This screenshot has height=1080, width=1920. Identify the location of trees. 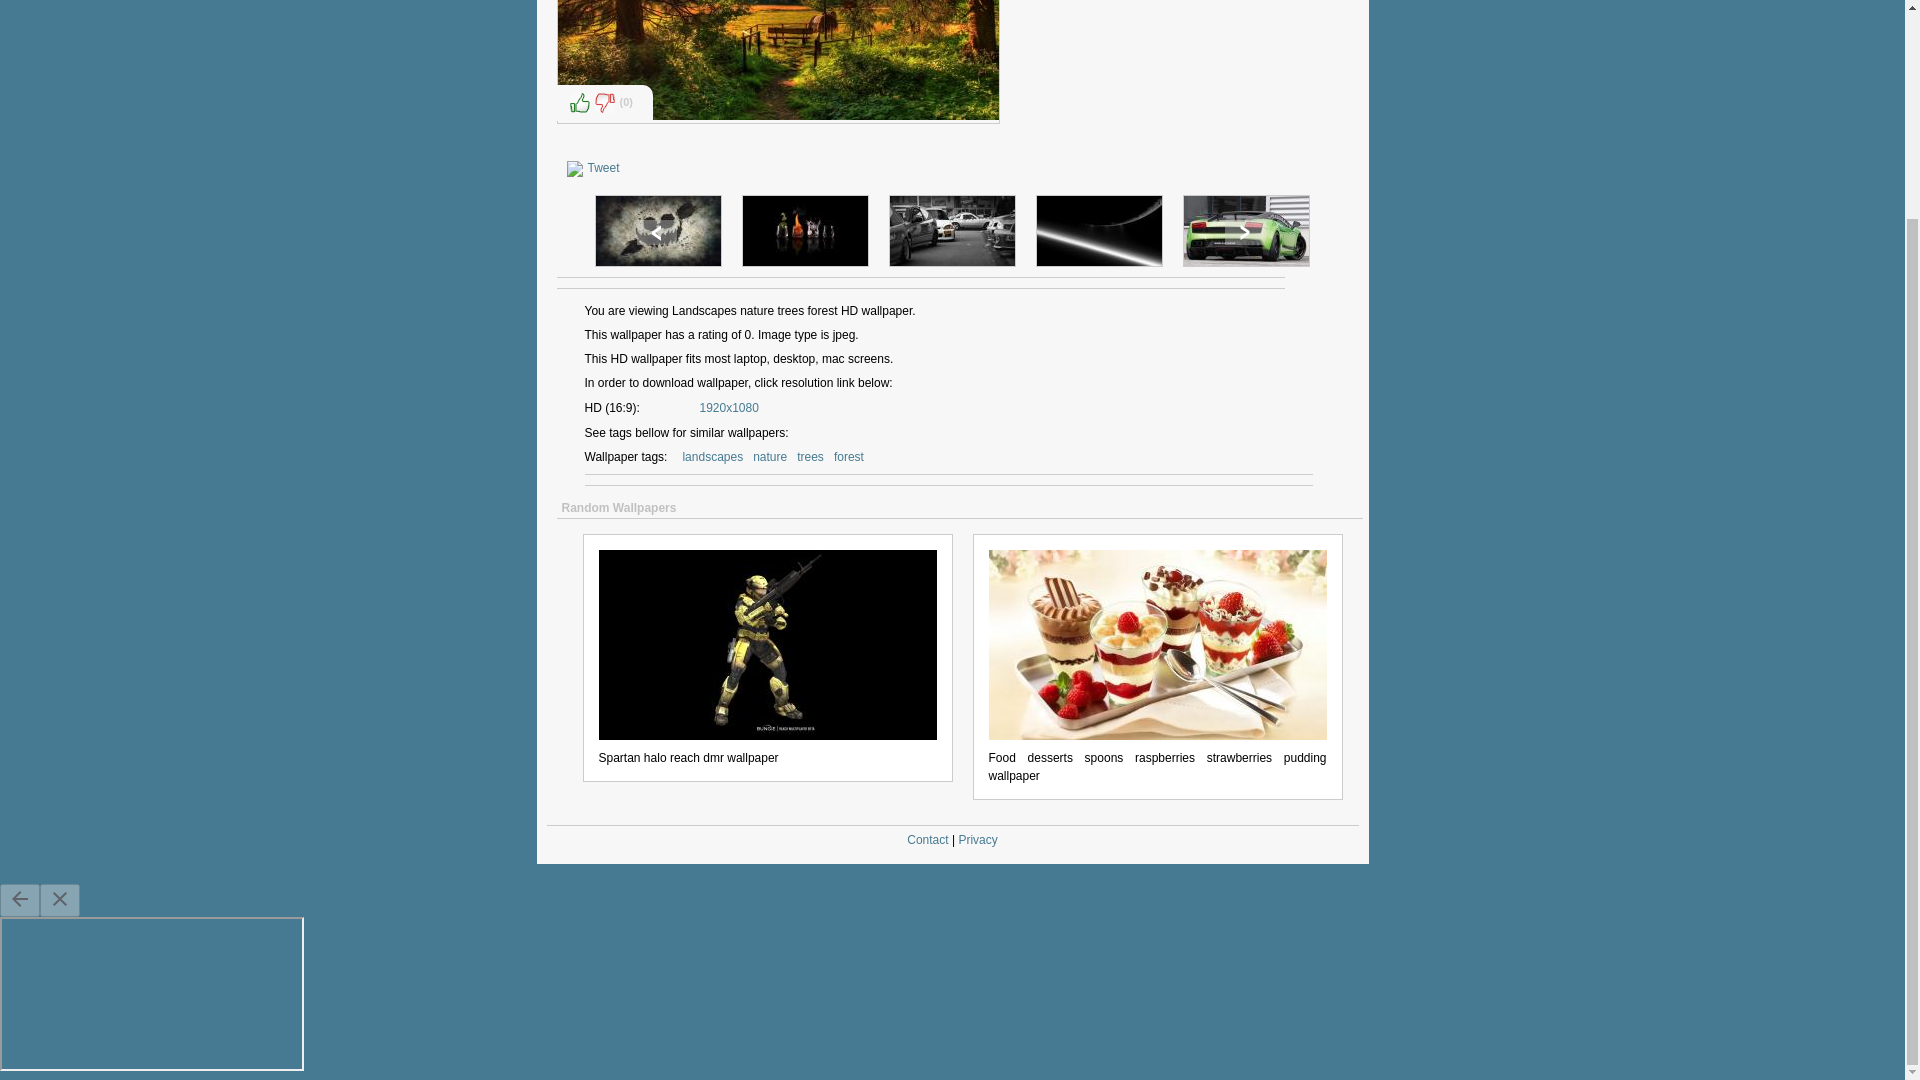
(810, 456).